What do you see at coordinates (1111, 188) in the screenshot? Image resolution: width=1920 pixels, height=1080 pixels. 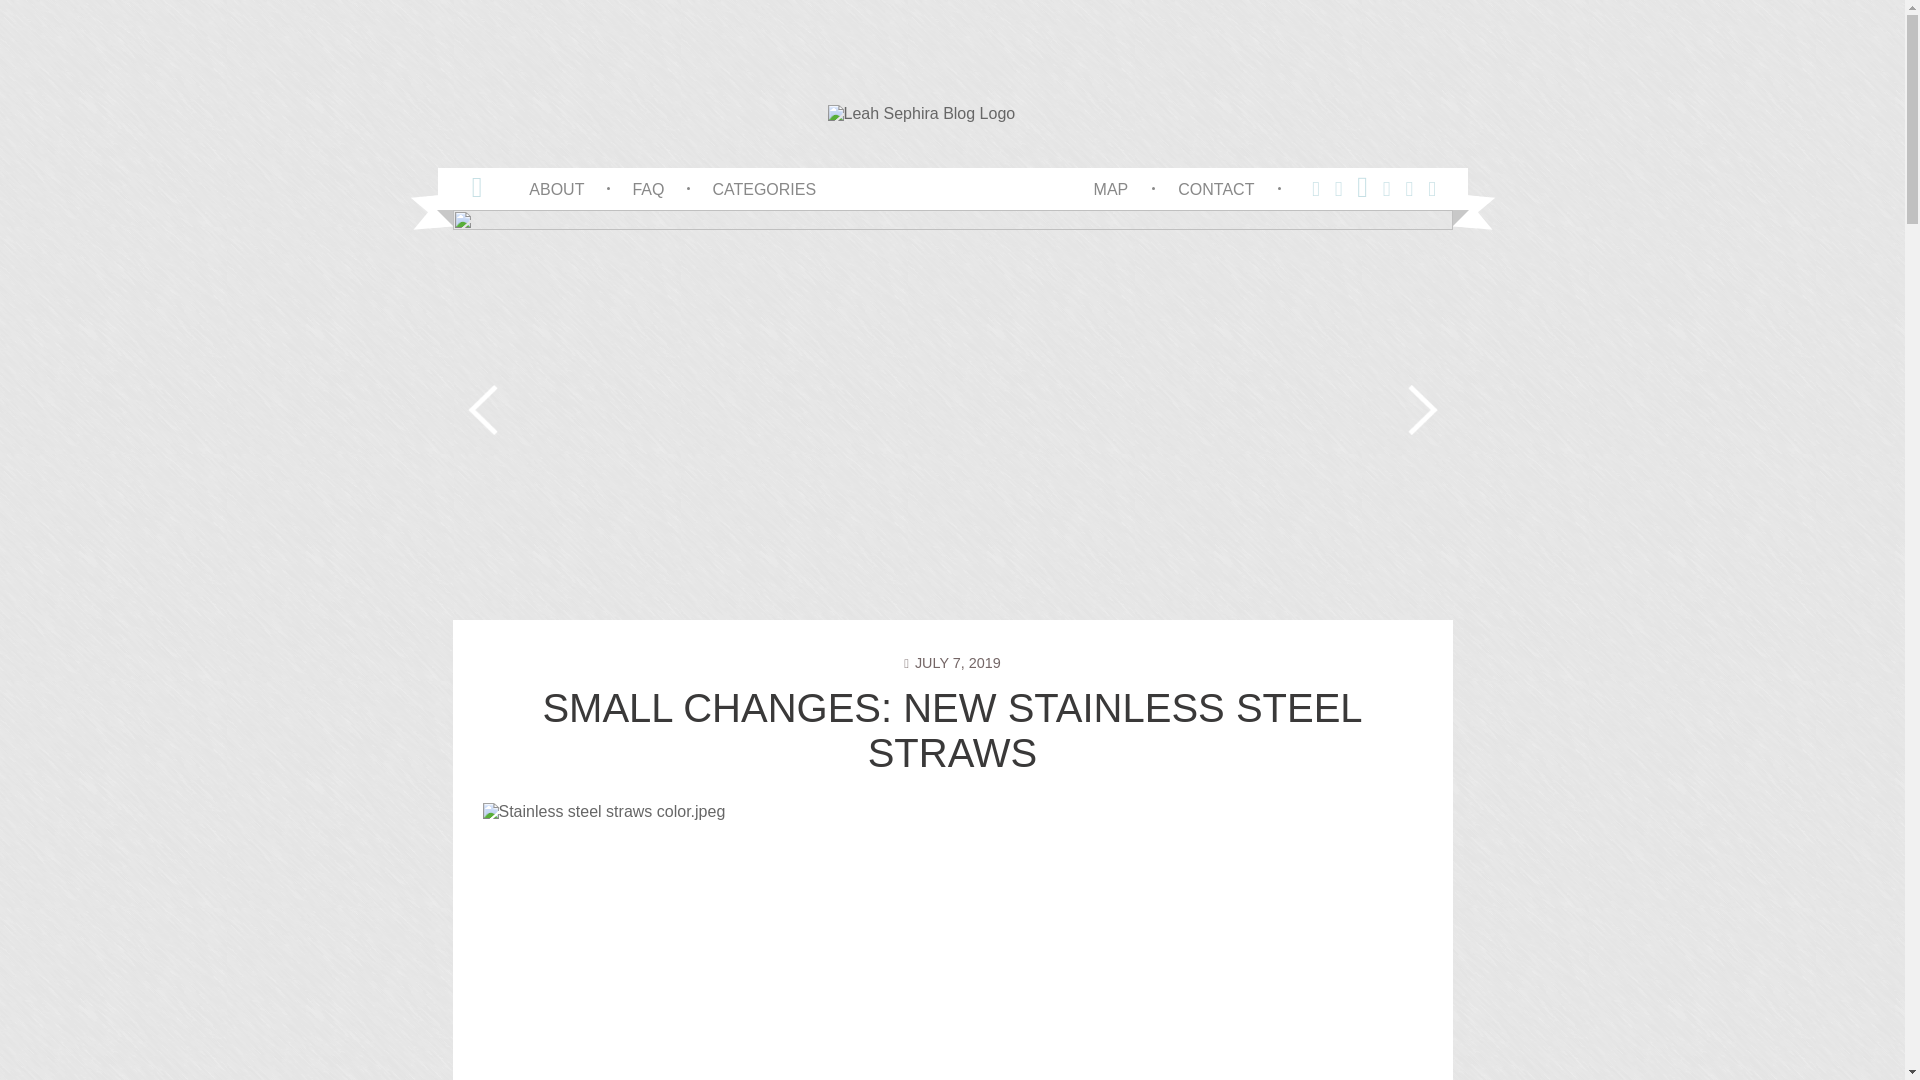 I see `MAP` at bounding box center [1111, 188].